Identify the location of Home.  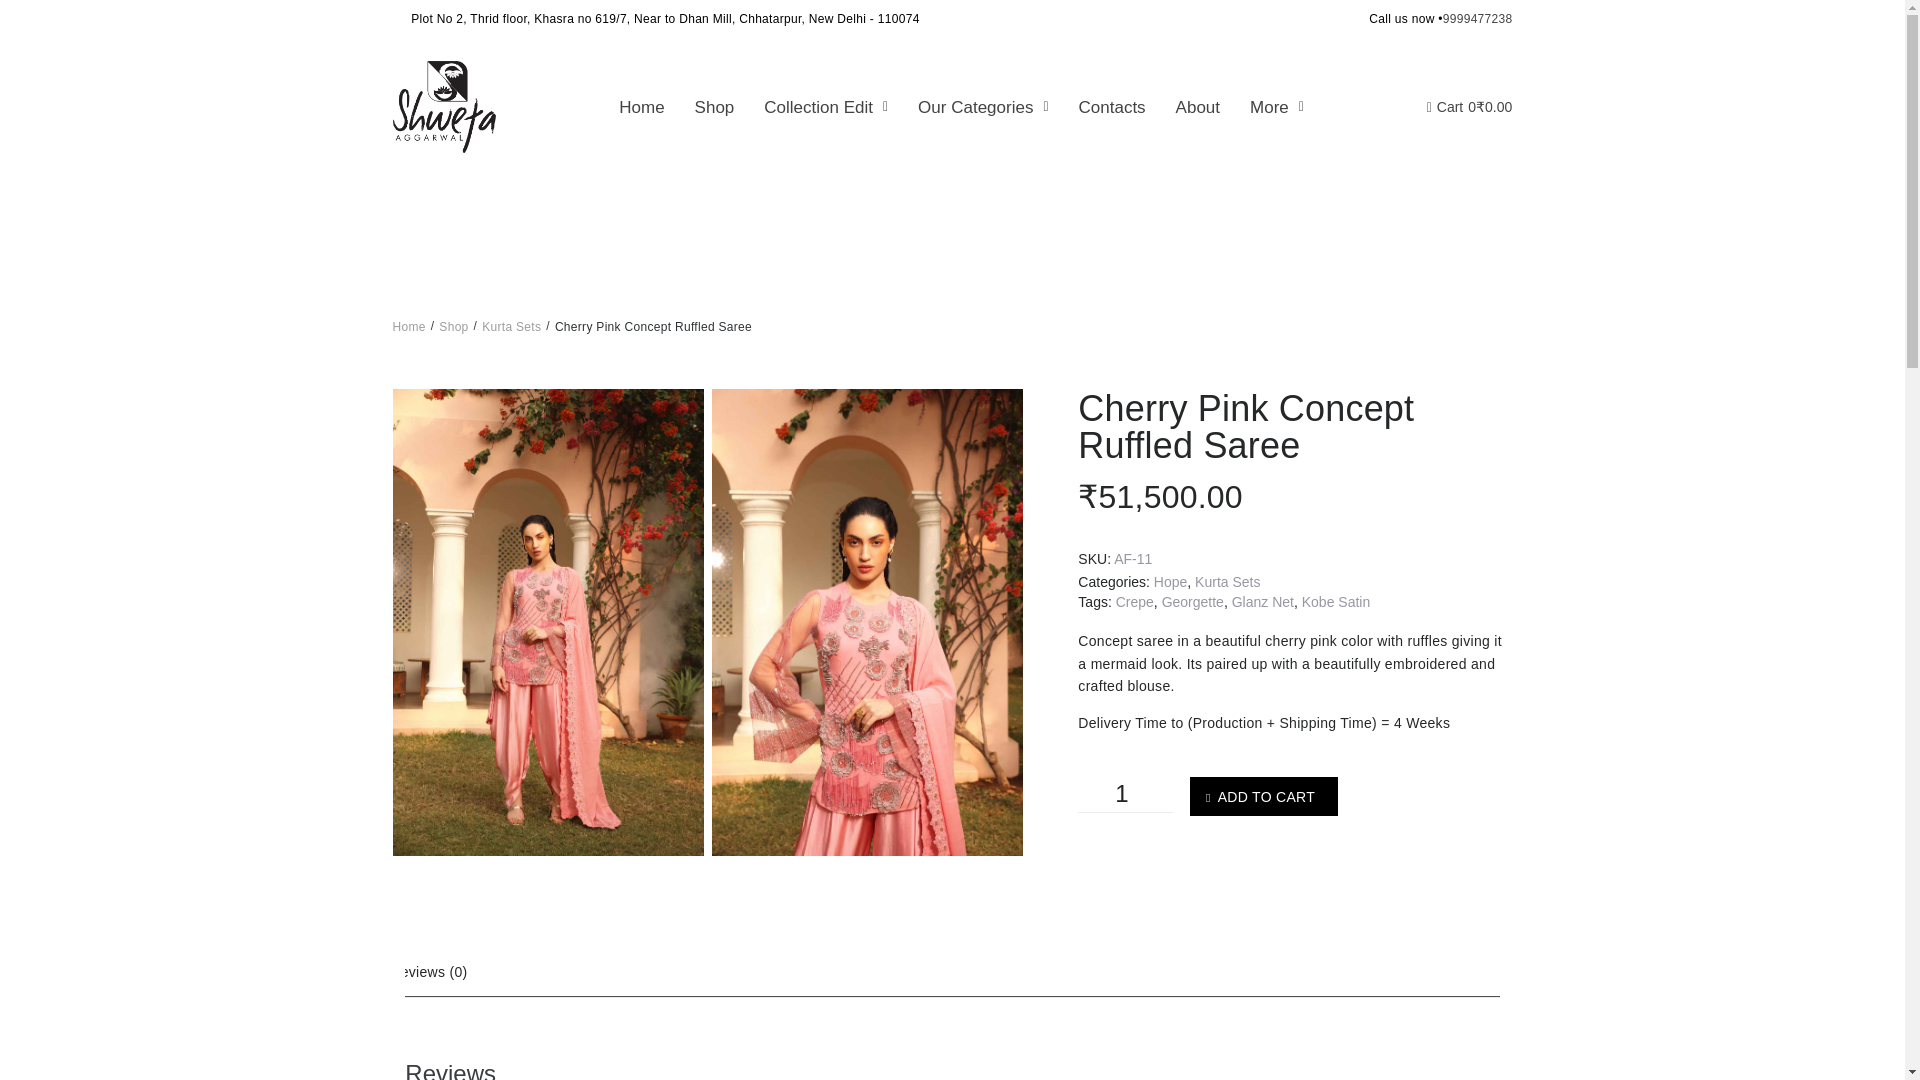
(408, 326).